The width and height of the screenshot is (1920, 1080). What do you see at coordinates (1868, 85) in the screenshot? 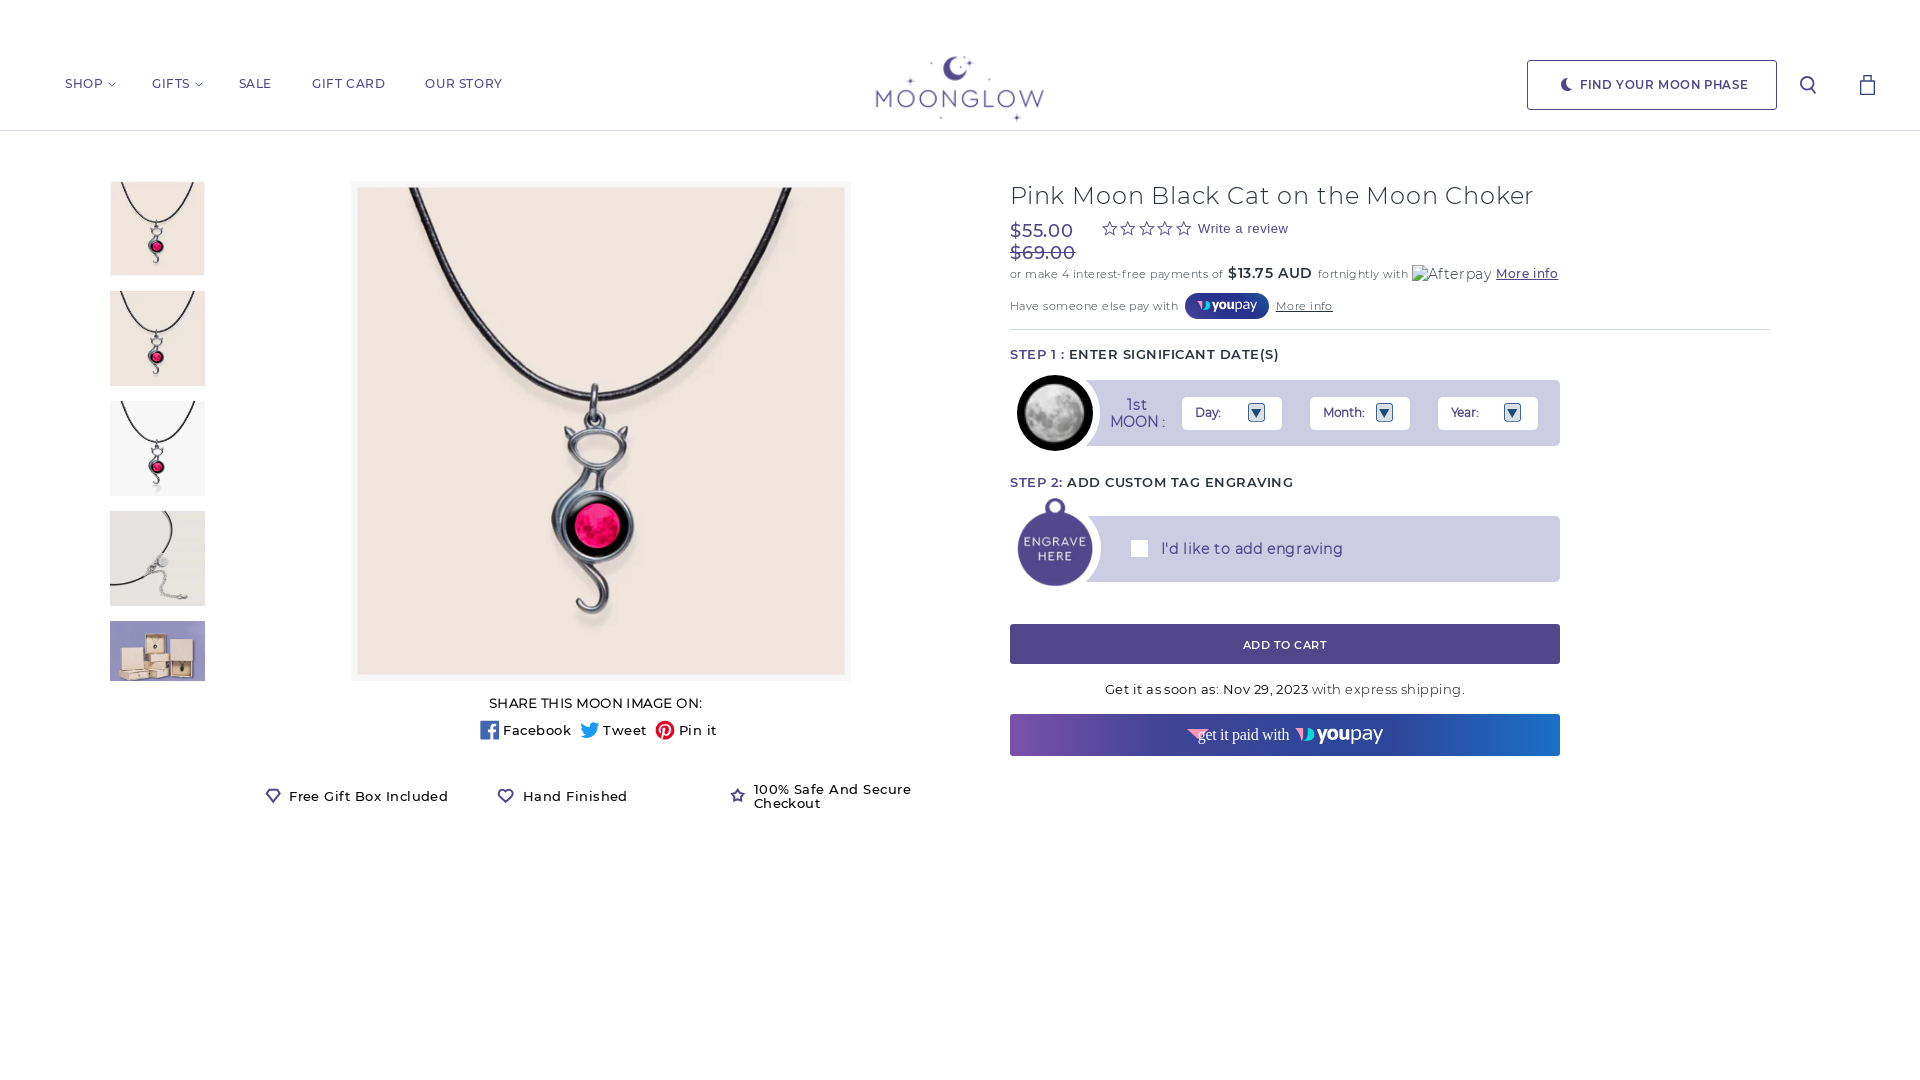
I see `Cart` at bounding box center [1868, 85].